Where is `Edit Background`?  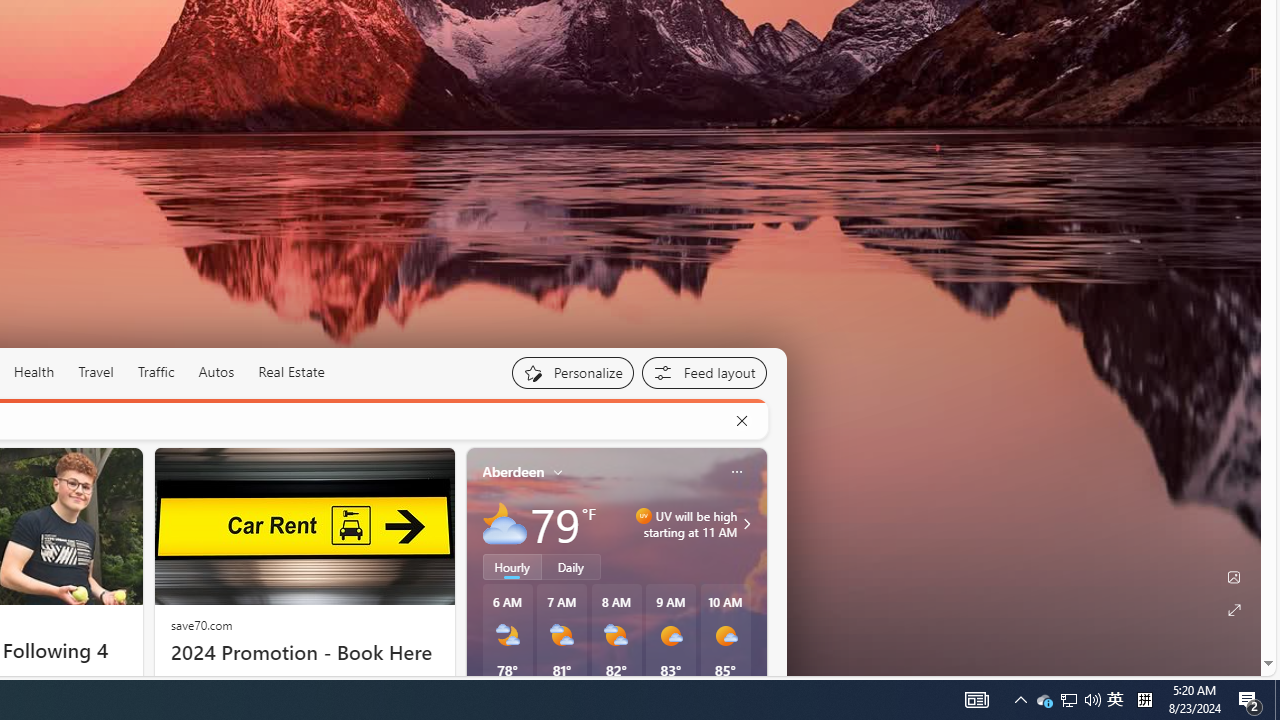
Edit Background is located at coordinates (1234, 577).